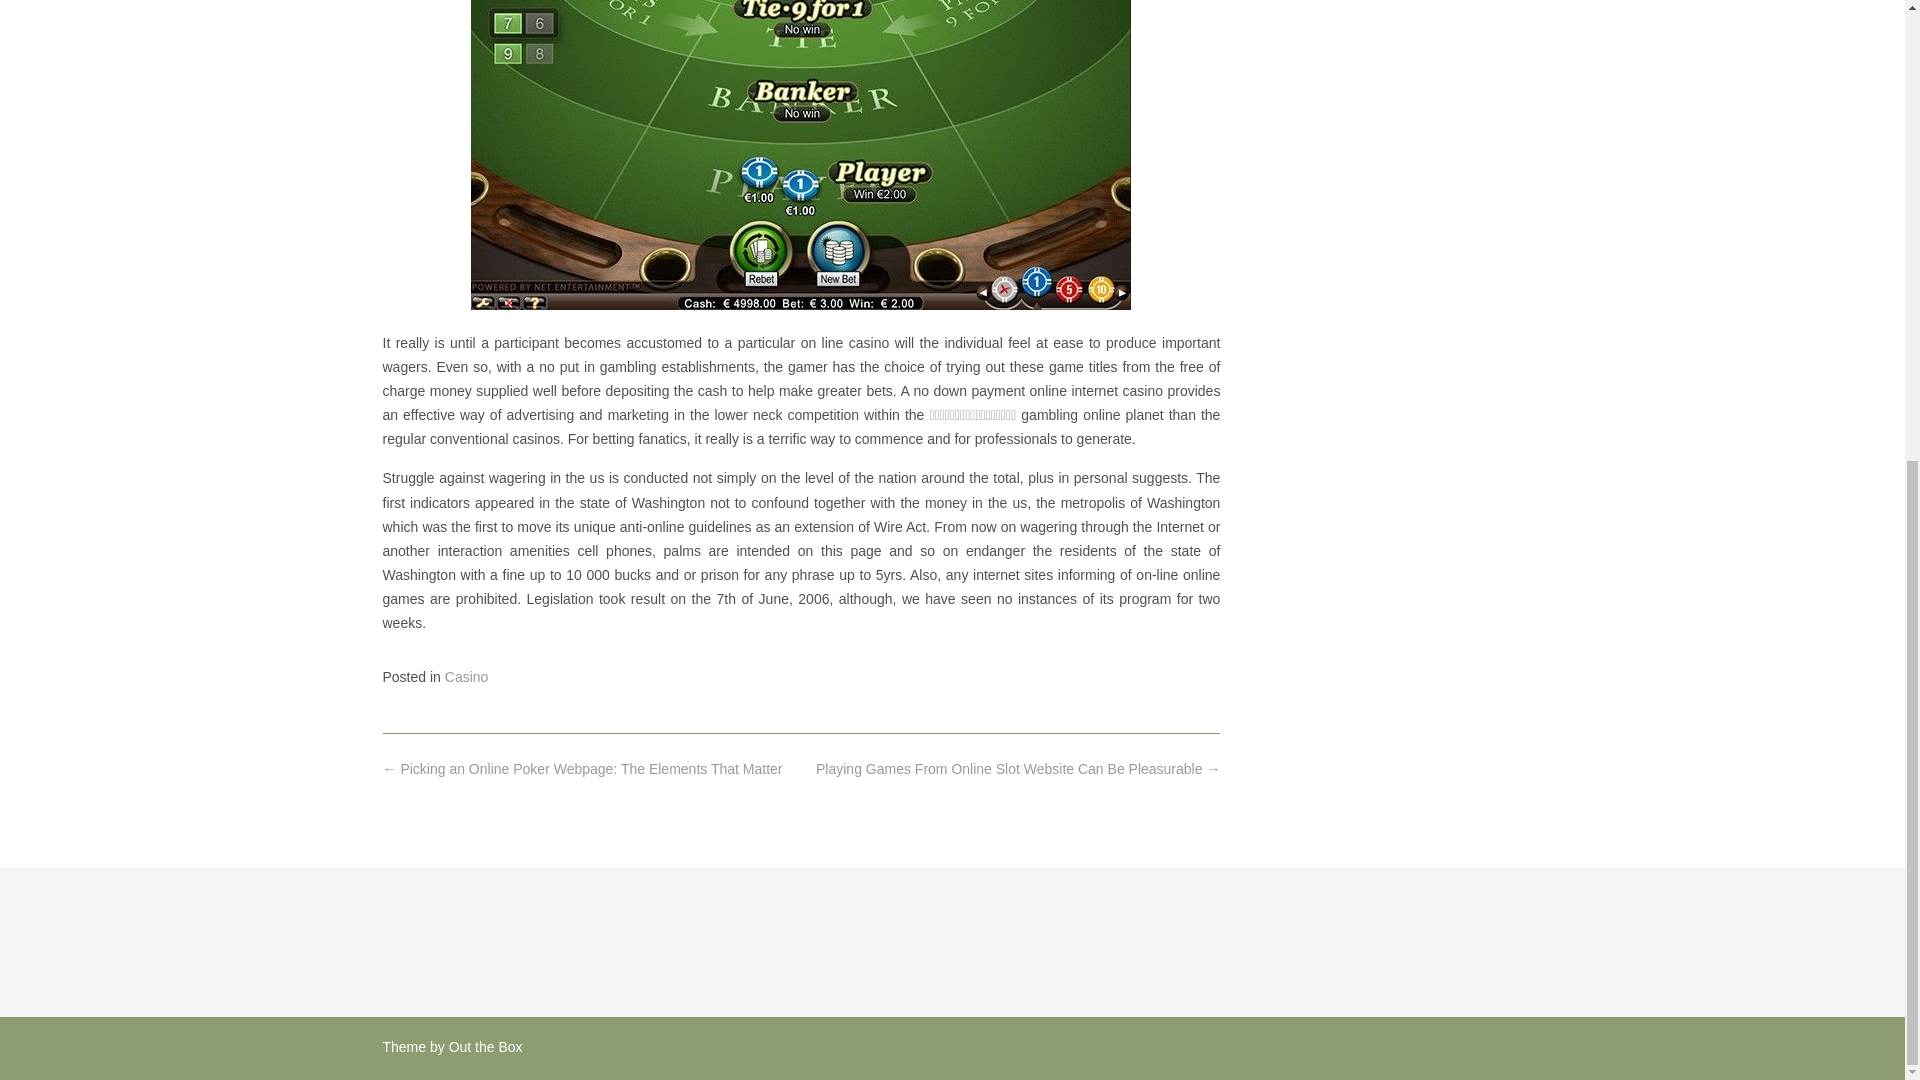 Image resolution: width=1920 pixels, height=1080 pixels. What do you see at coordinates (467, 676) in the screenshot?
I see `Casino` at bounding box center [467, 676].